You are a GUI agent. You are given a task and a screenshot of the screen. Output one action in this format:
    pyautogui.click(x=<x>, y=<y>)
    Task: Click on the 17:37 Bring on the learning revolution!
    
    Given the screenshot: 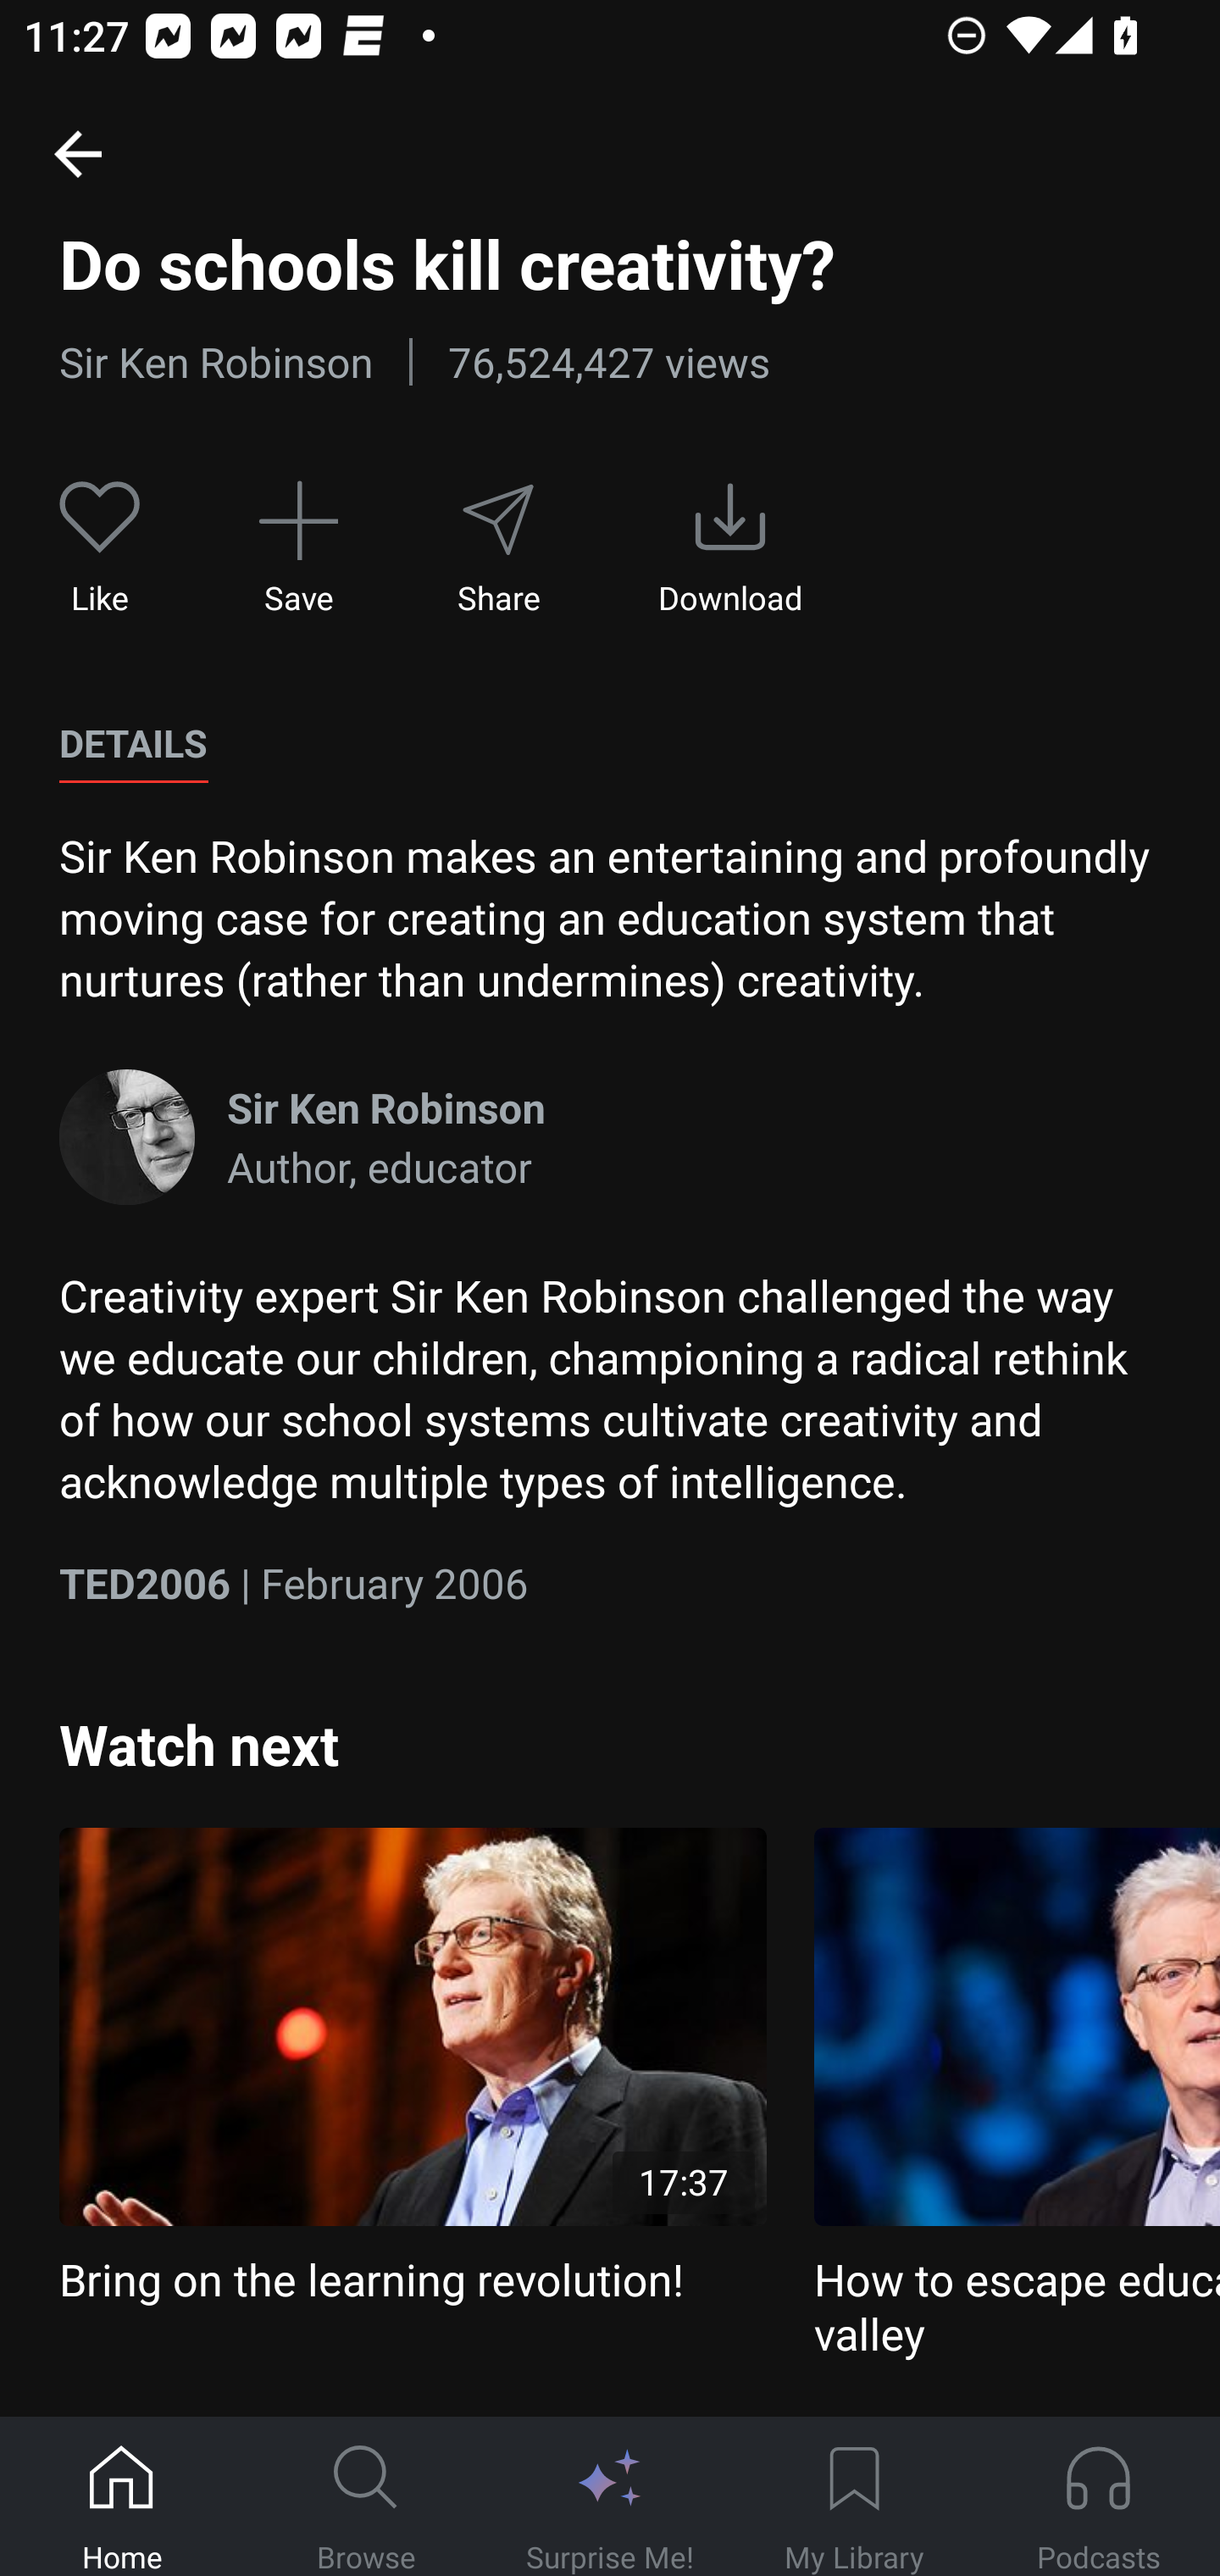 What is the action you would take?
    pyautogui.click(x=413, y=2068)
    